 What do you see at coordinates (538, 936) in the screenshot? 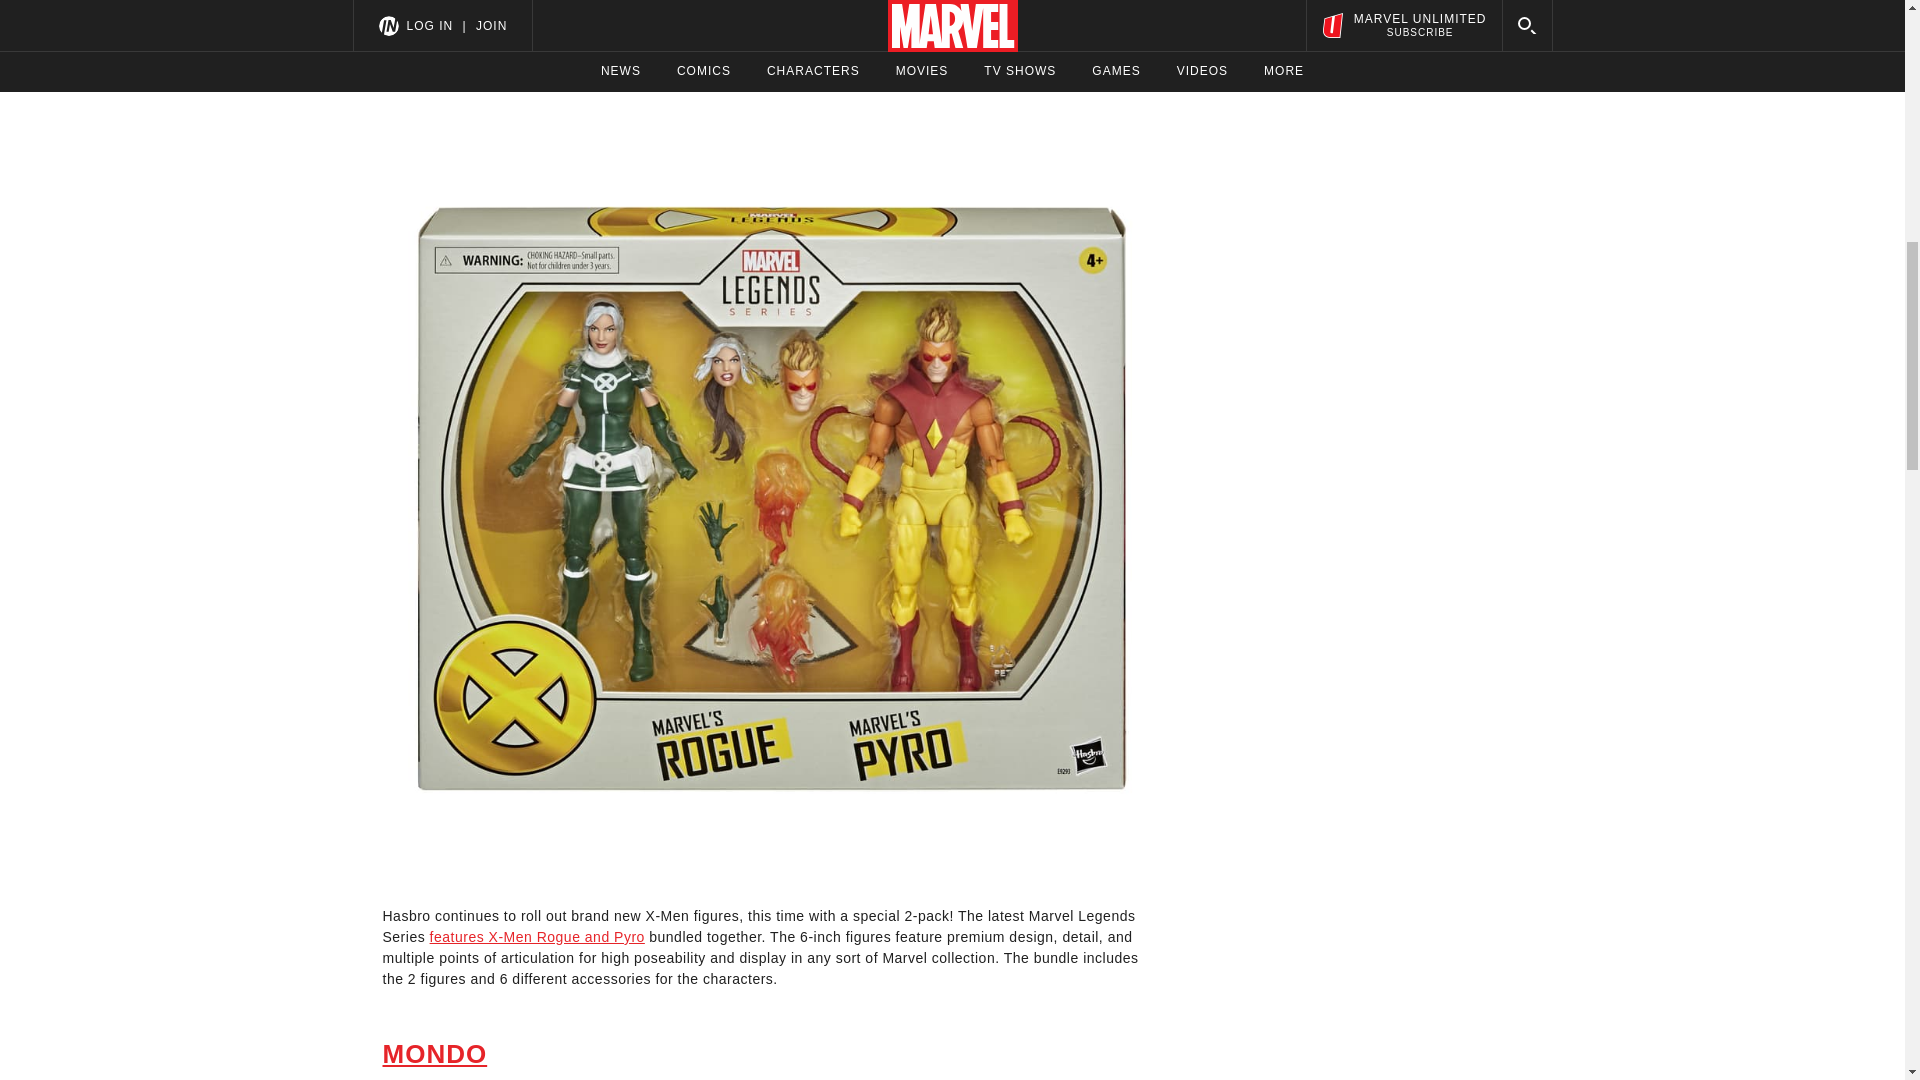
I see `features X-Men Rogue and Pyro` at bounding box center [538, 936].